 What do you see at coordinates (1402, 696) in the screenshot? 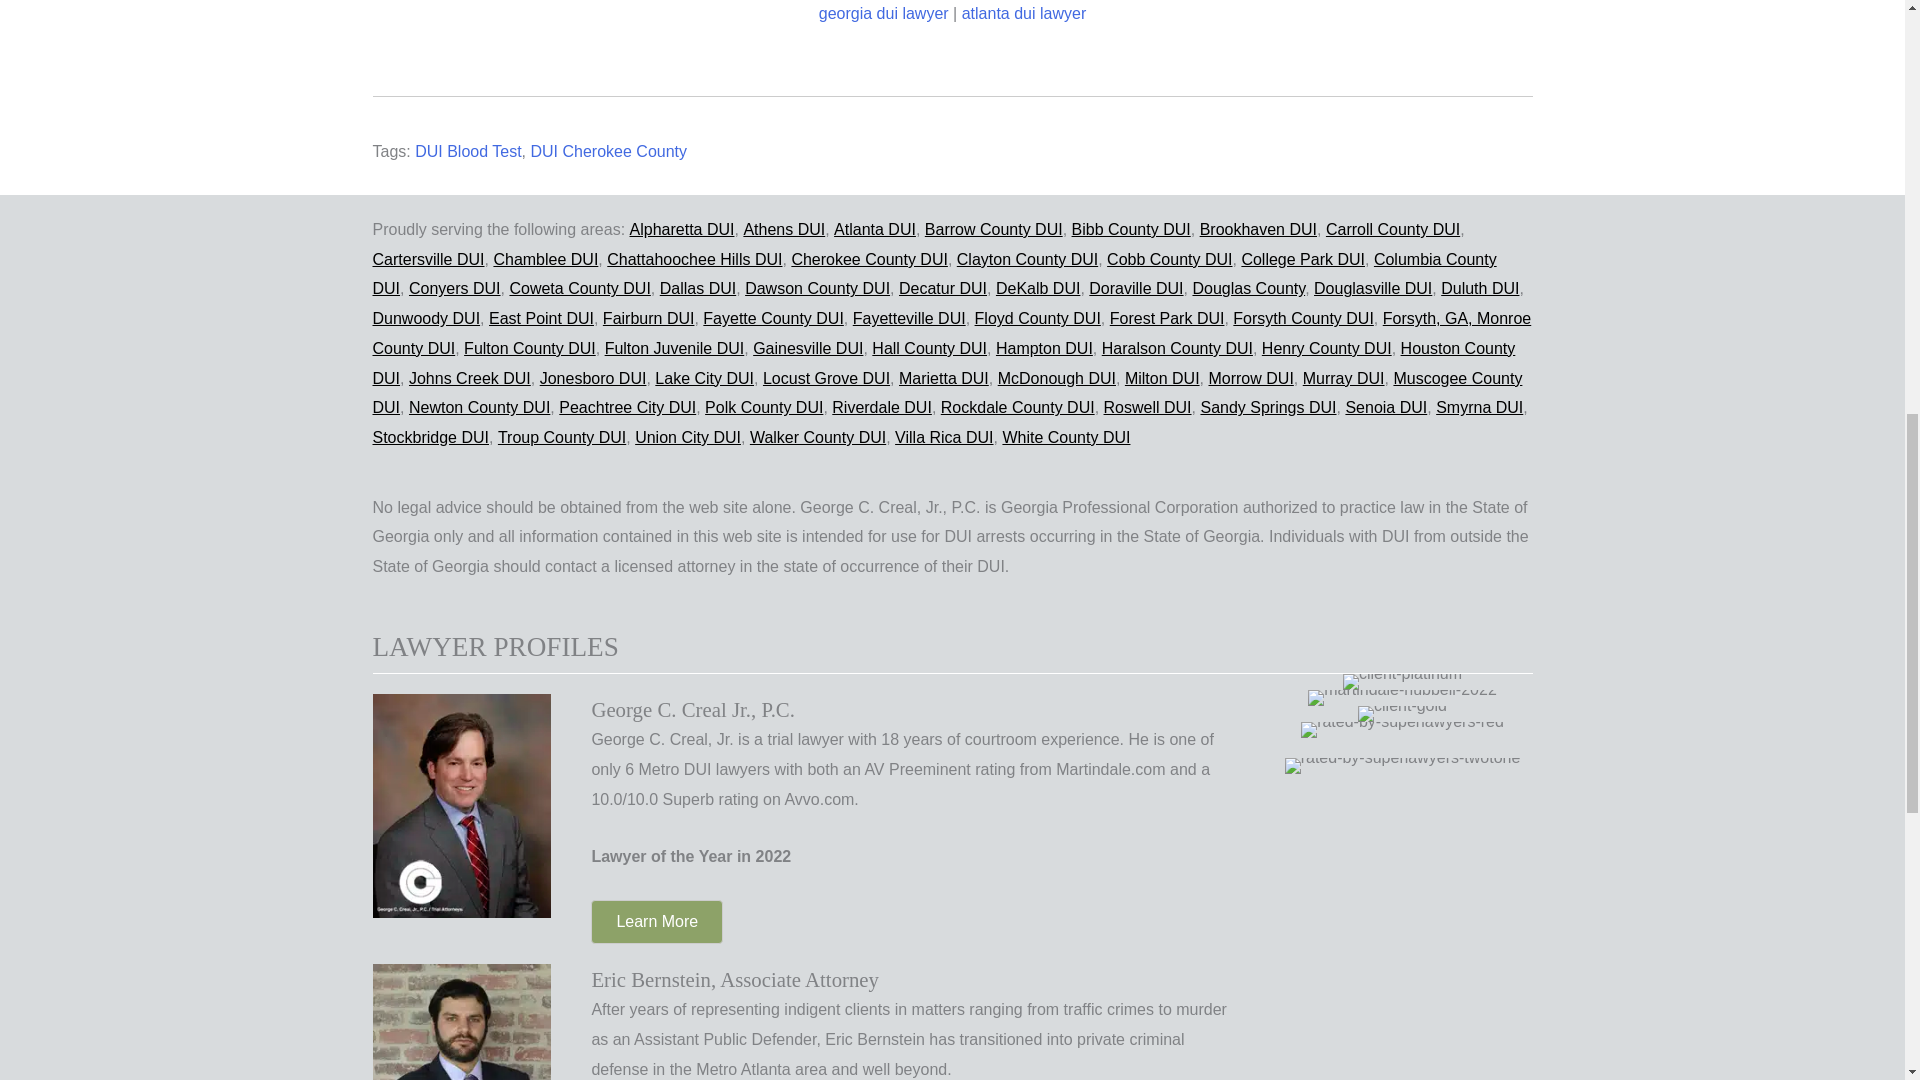
I see `martindale-hubbell-2022` at bounding box center [1402, 696].